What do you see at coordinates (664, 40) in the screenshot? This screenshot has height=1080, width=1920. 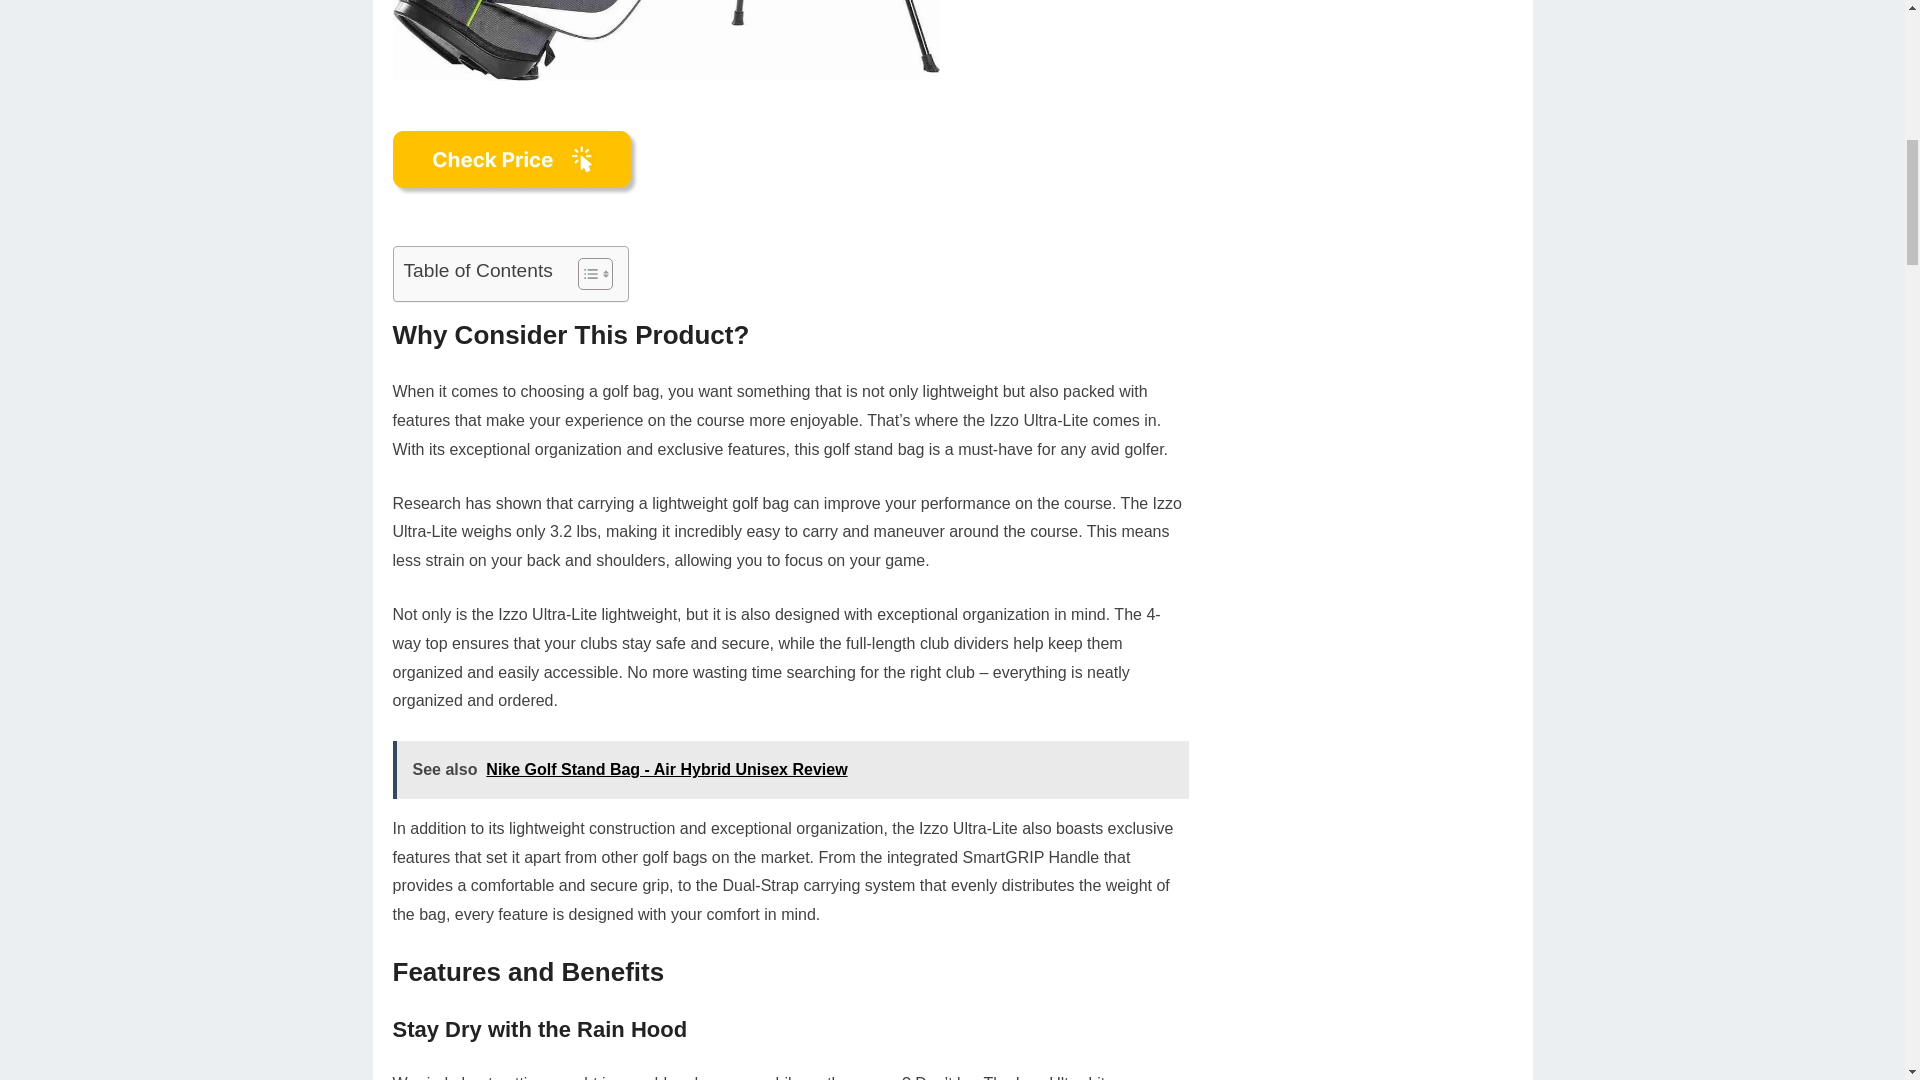 I see `Izzo Ultra-Lite` at bounding box center [664, 40].